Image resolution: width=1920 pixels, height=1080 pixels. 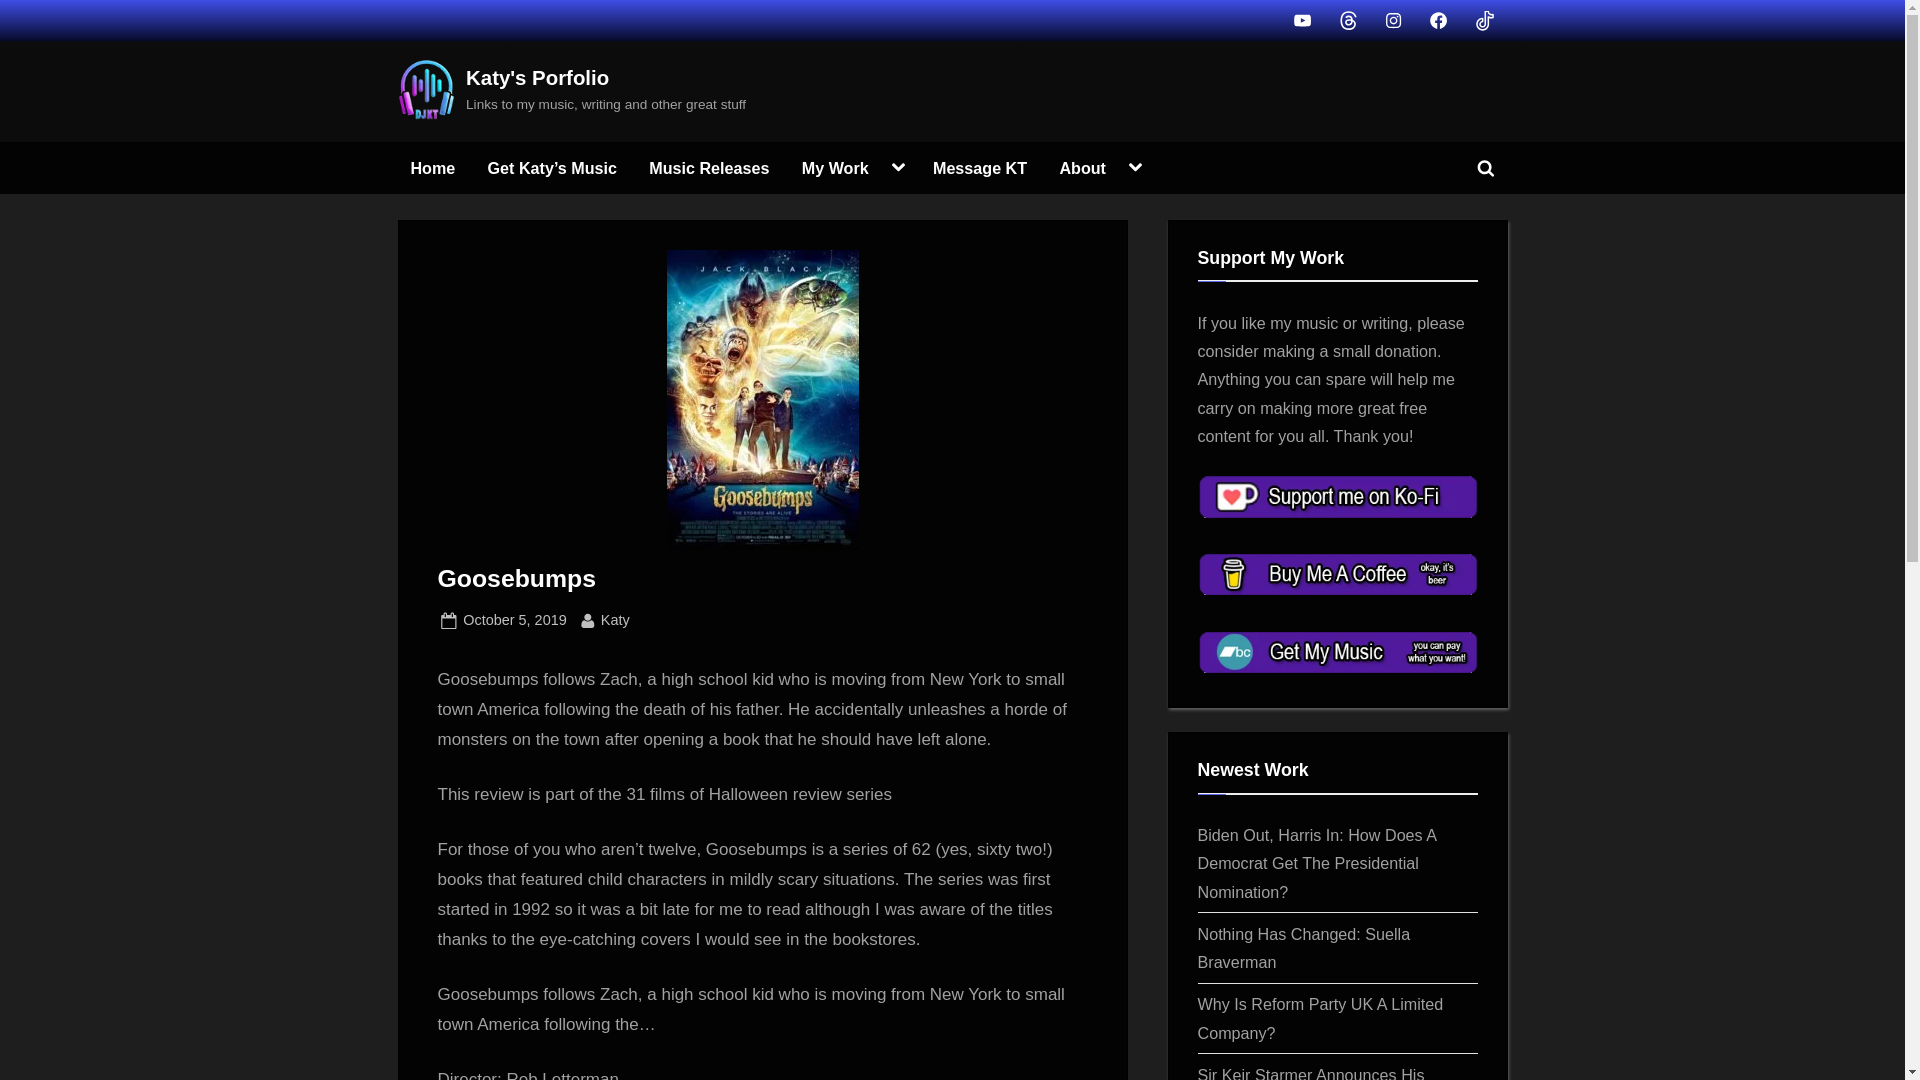 What do you see at coordinates (835, 168) in the screenshot?
I see `Instagram` at bounding box center [835, 168].